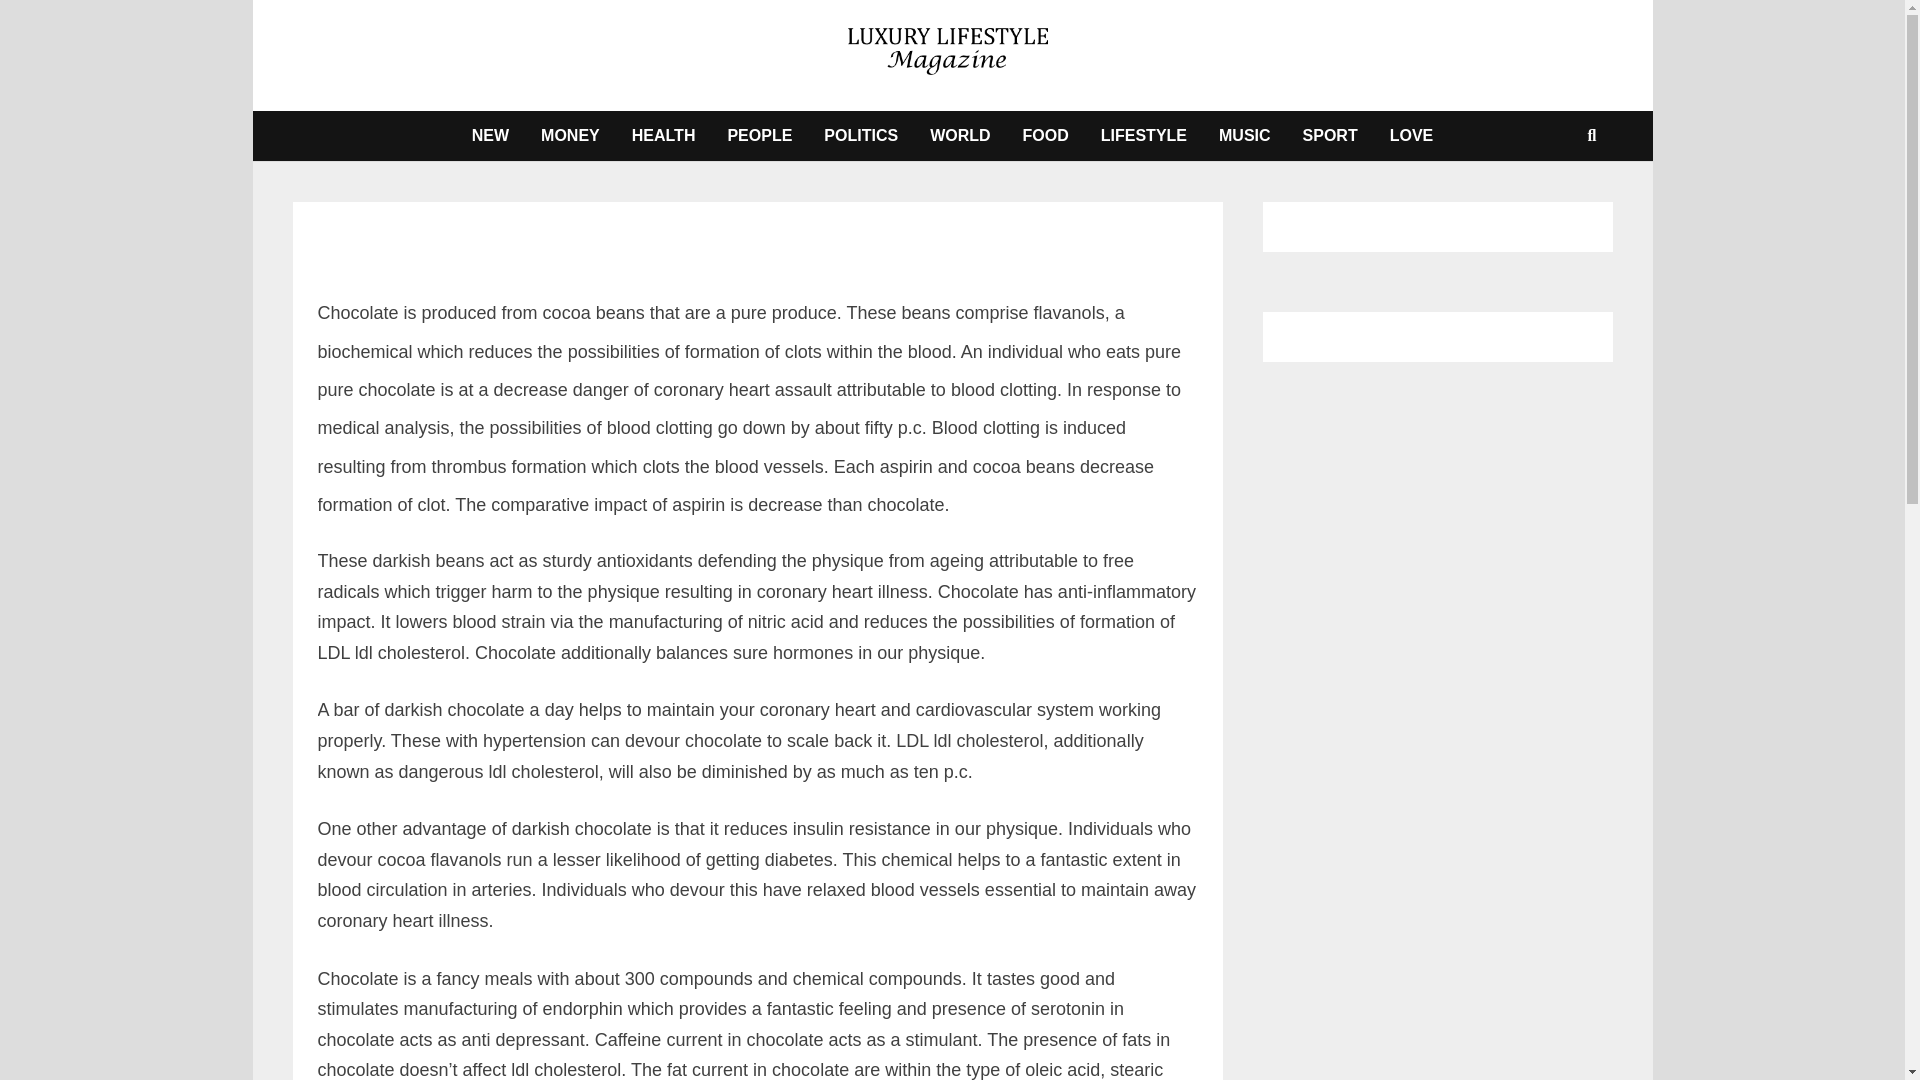 The image size is (1920, 1080). I want to click on LOVE, so click(1412, 136).